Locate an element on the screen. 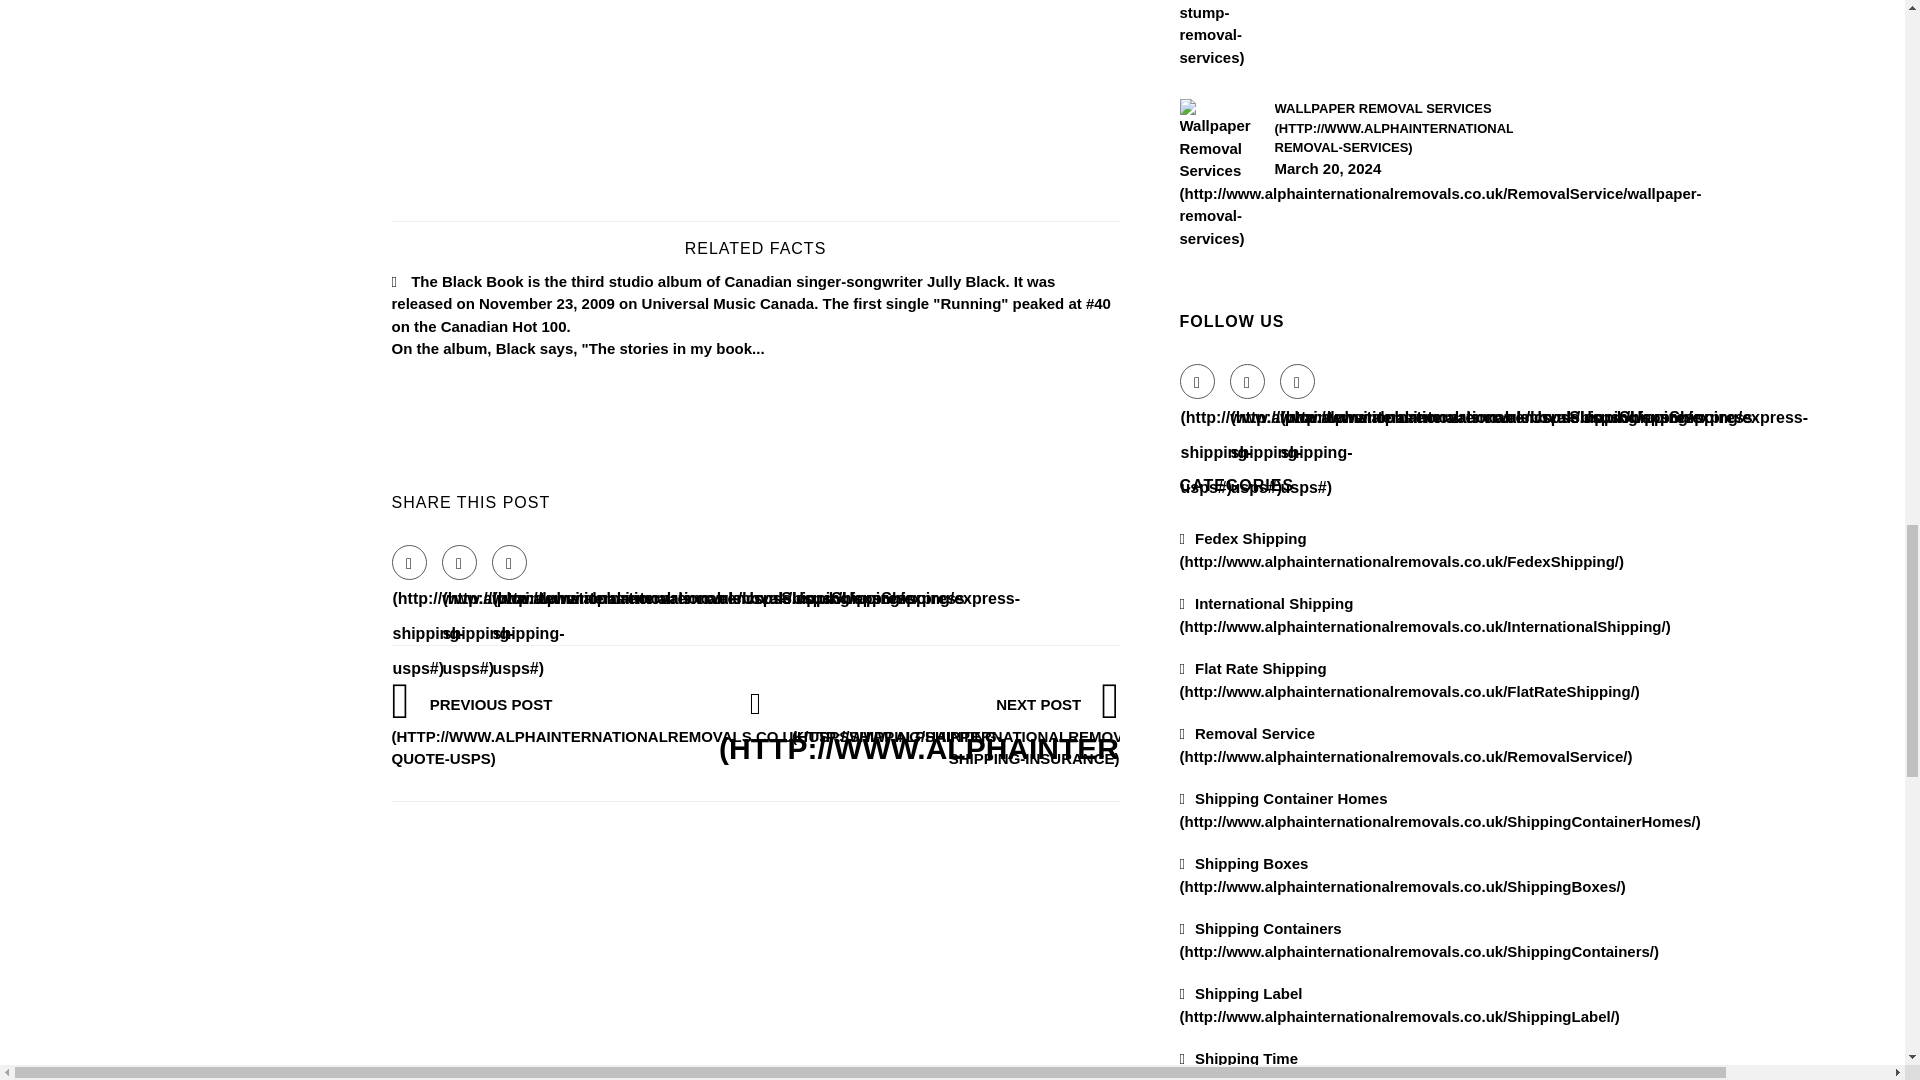 This screenshot has height=1080, width=1920. View all posts filed under Shipping Label is located at coordinates (1400, 1004).